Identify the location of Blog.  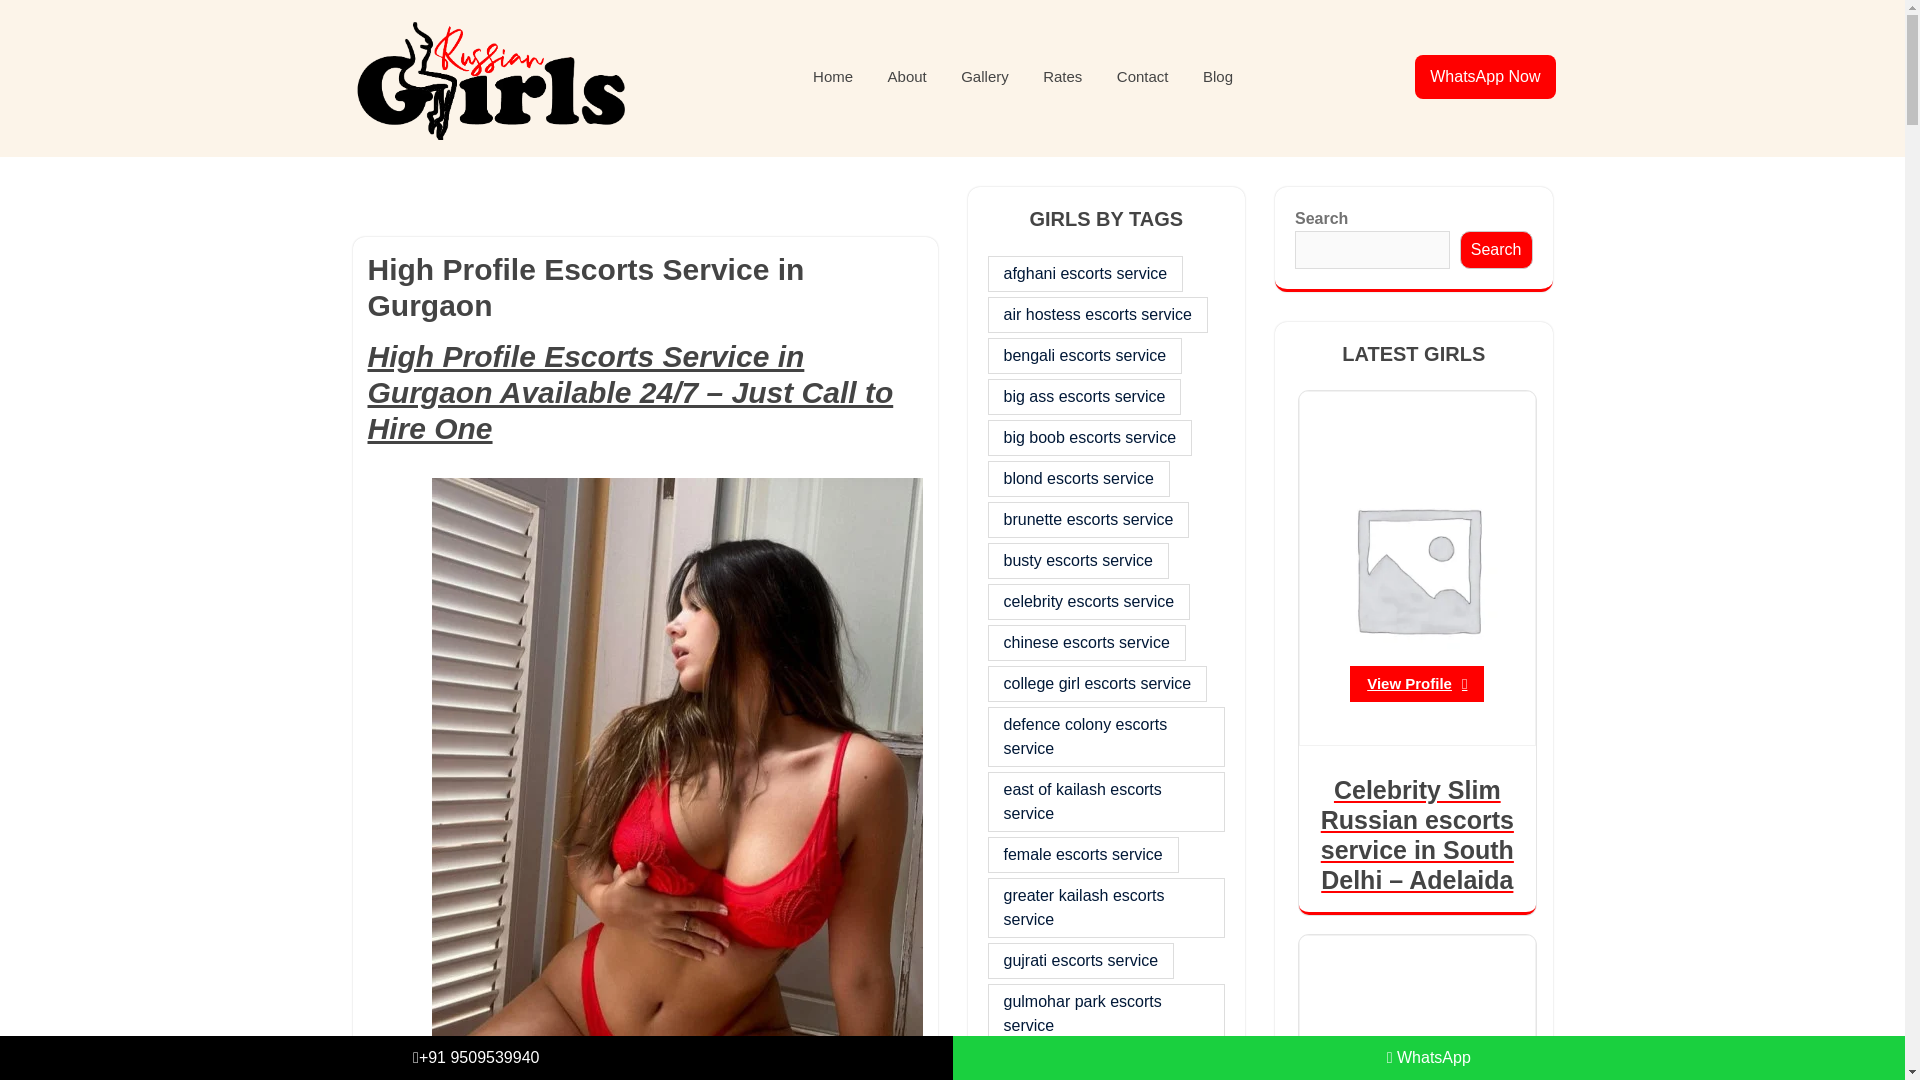
(1218, 78).